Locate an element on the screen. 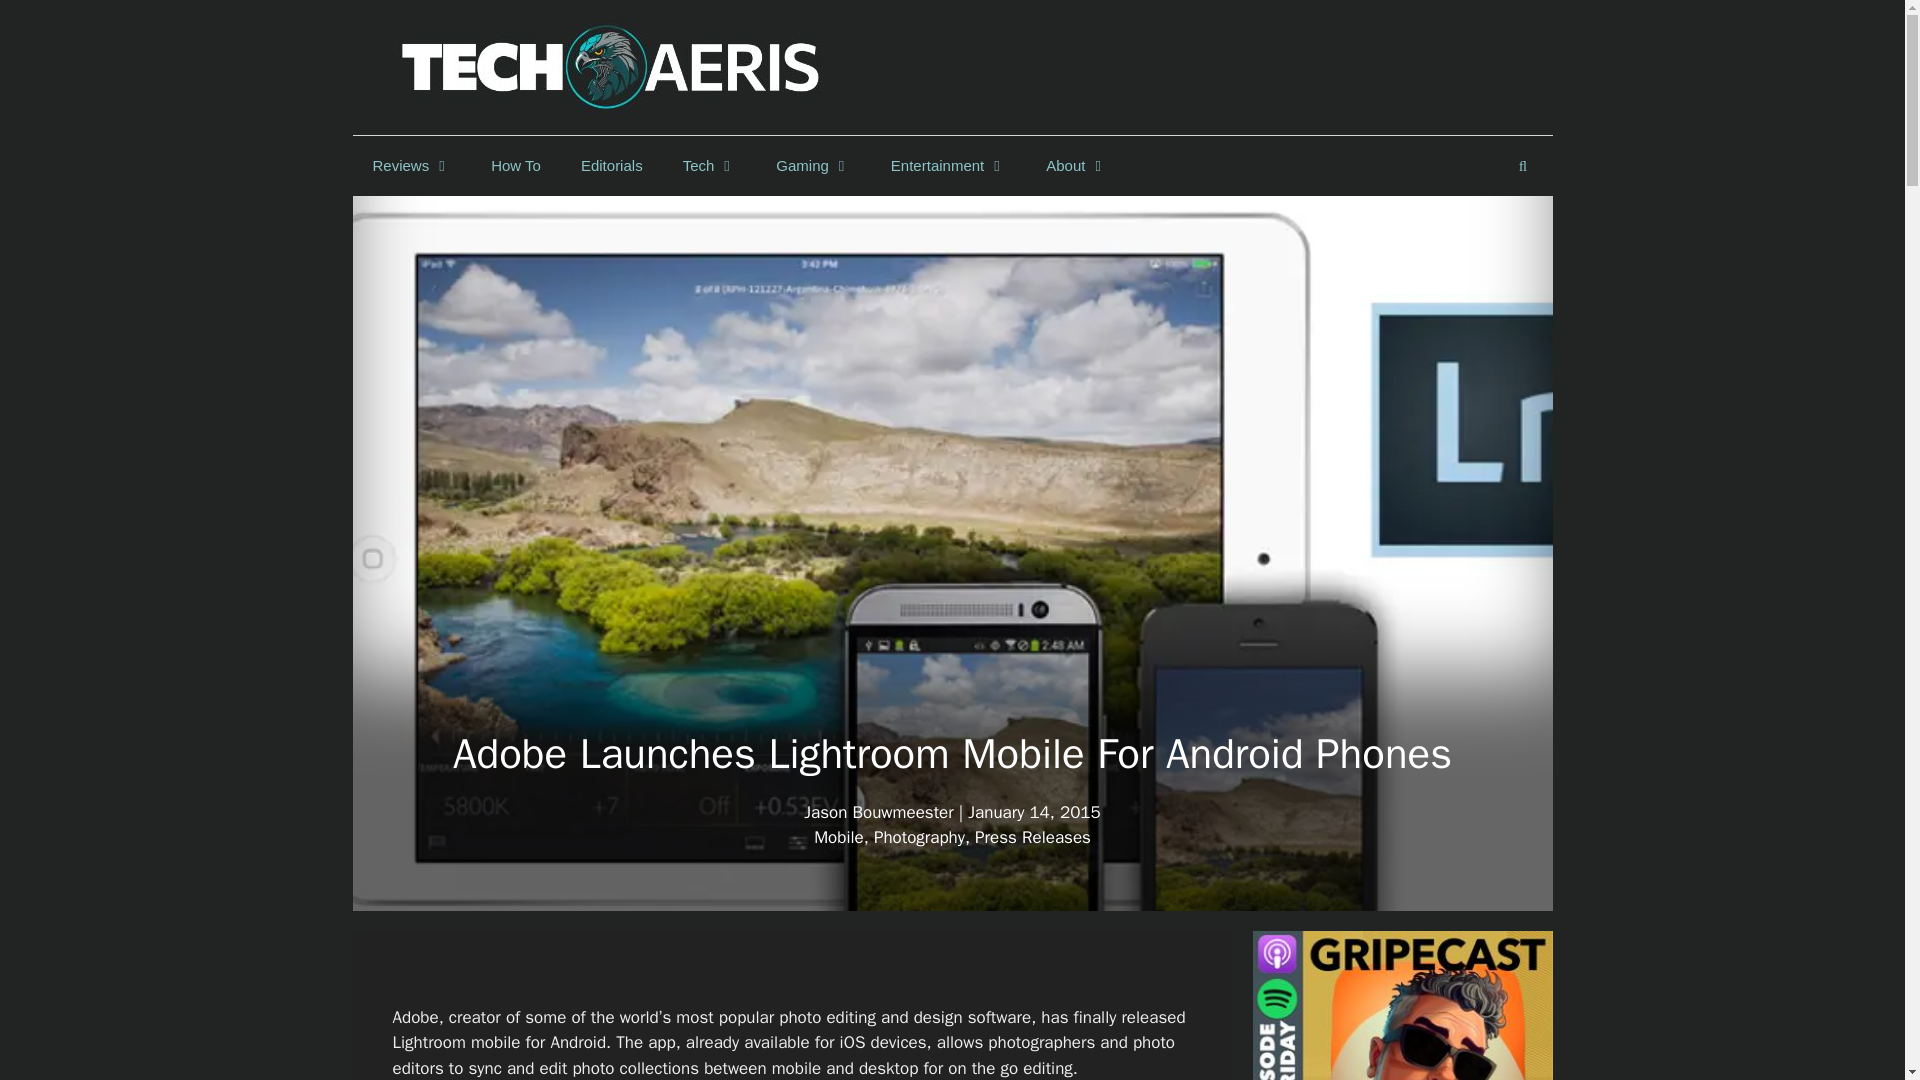  Gaming is located at coordinates (814, 166).